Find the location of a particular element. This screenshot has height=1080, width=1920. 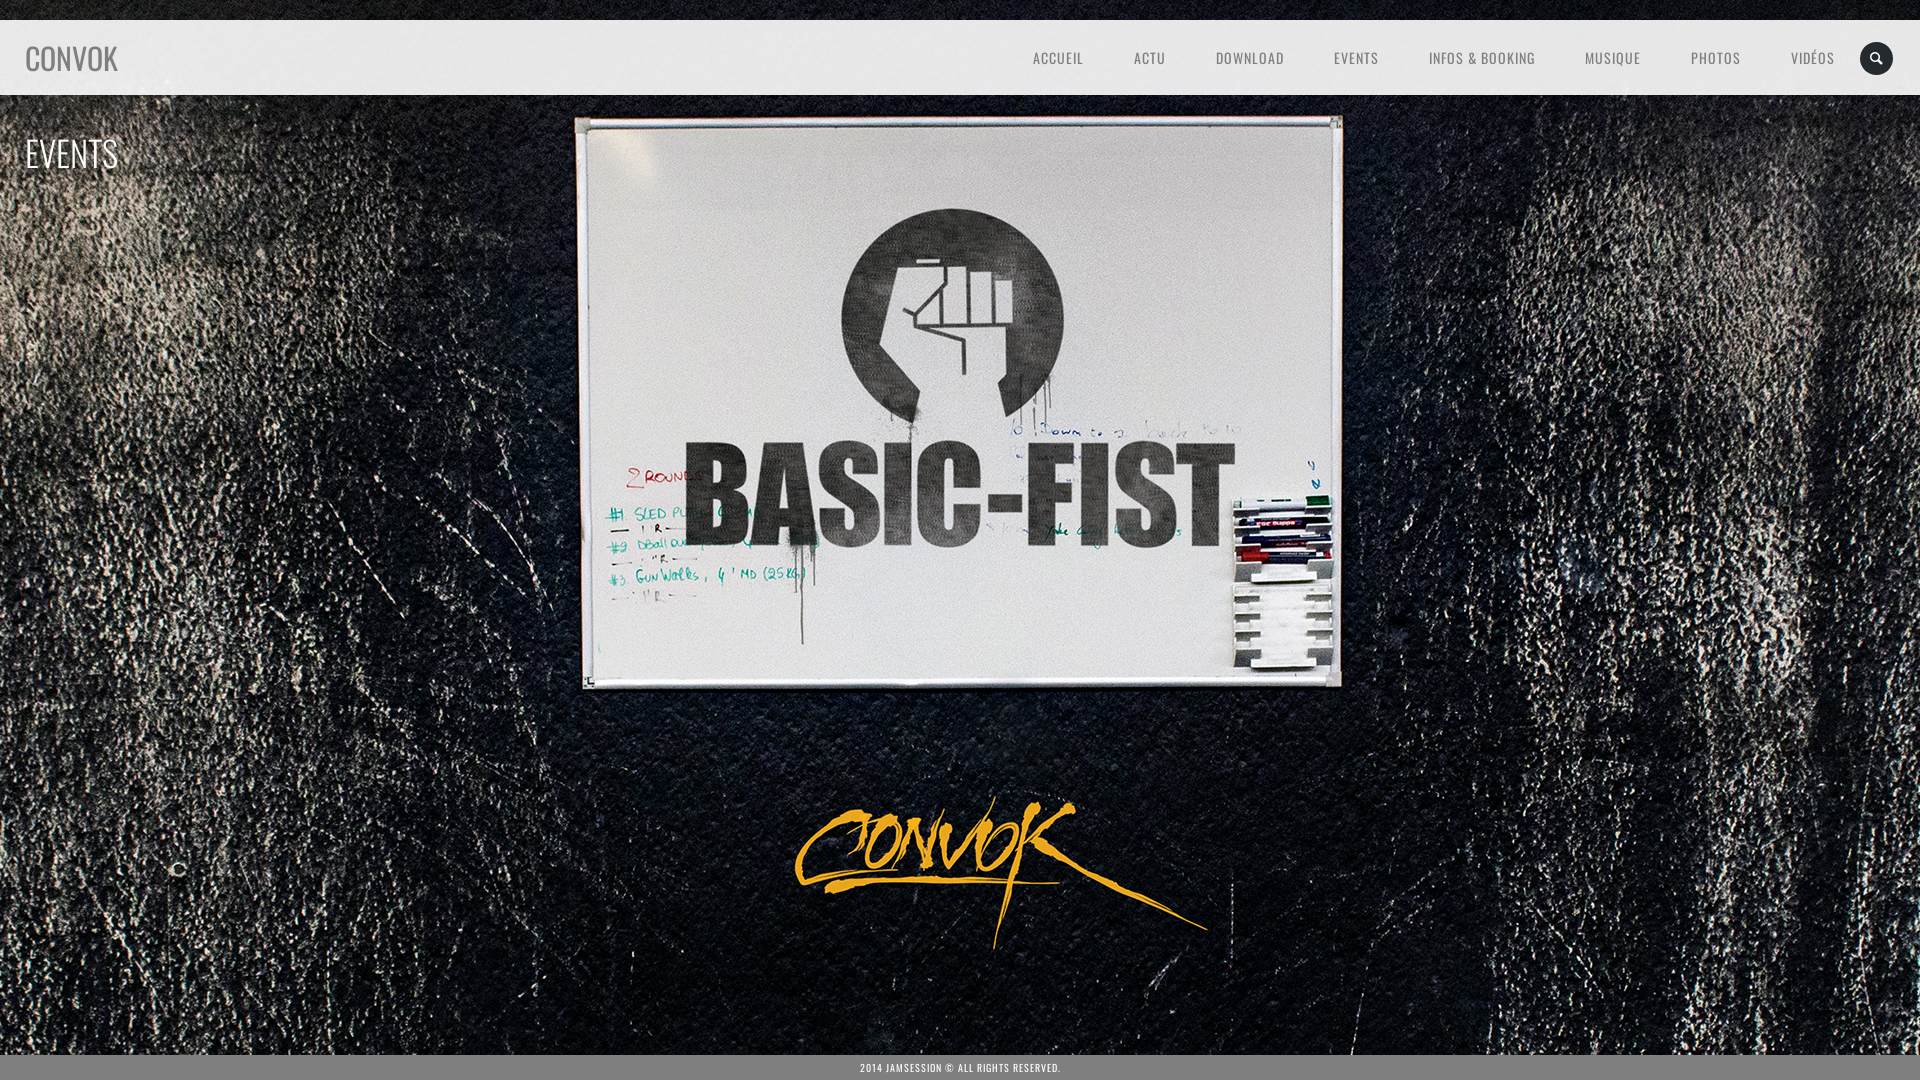

PHOTOS is located at coordinates (1716, 58).